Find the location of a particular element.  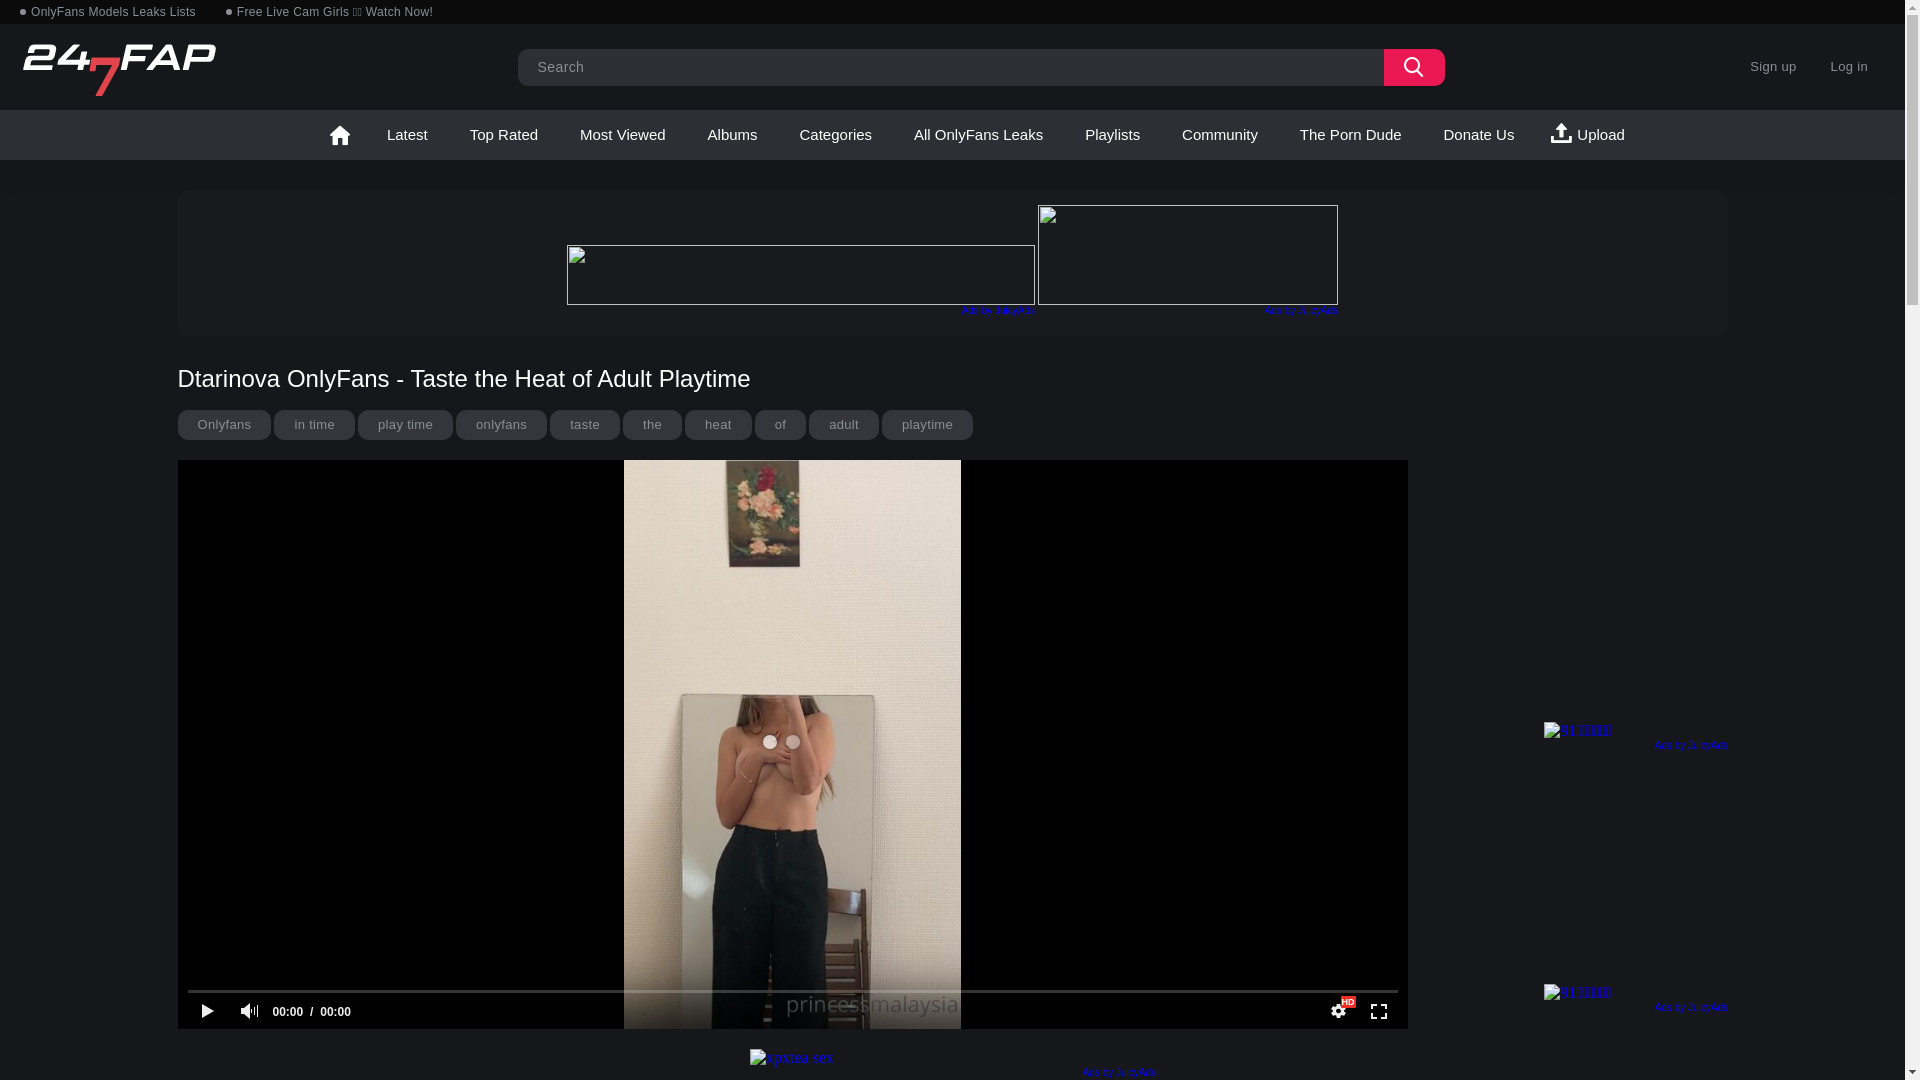

Sign up is located at coordinates (1773, 67).